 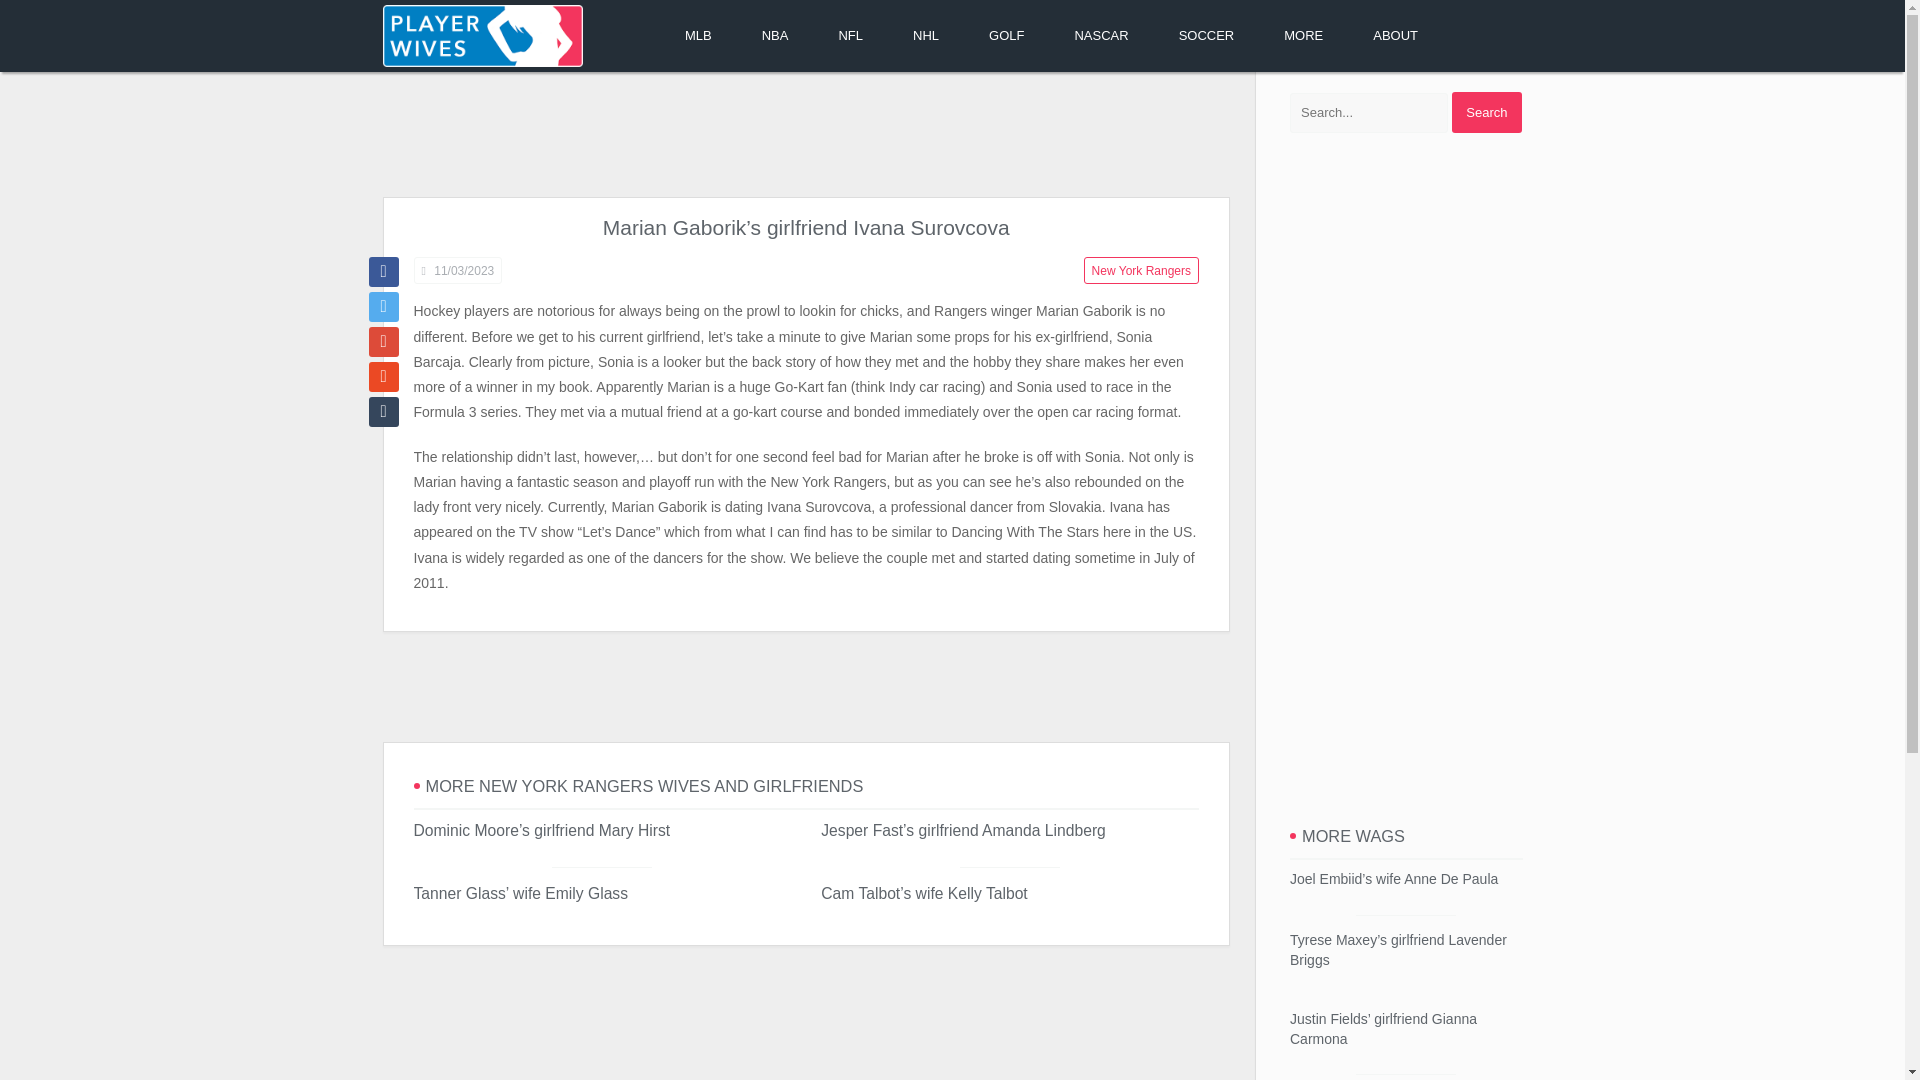 I want to click on NFL, so click(x=850, y=36).